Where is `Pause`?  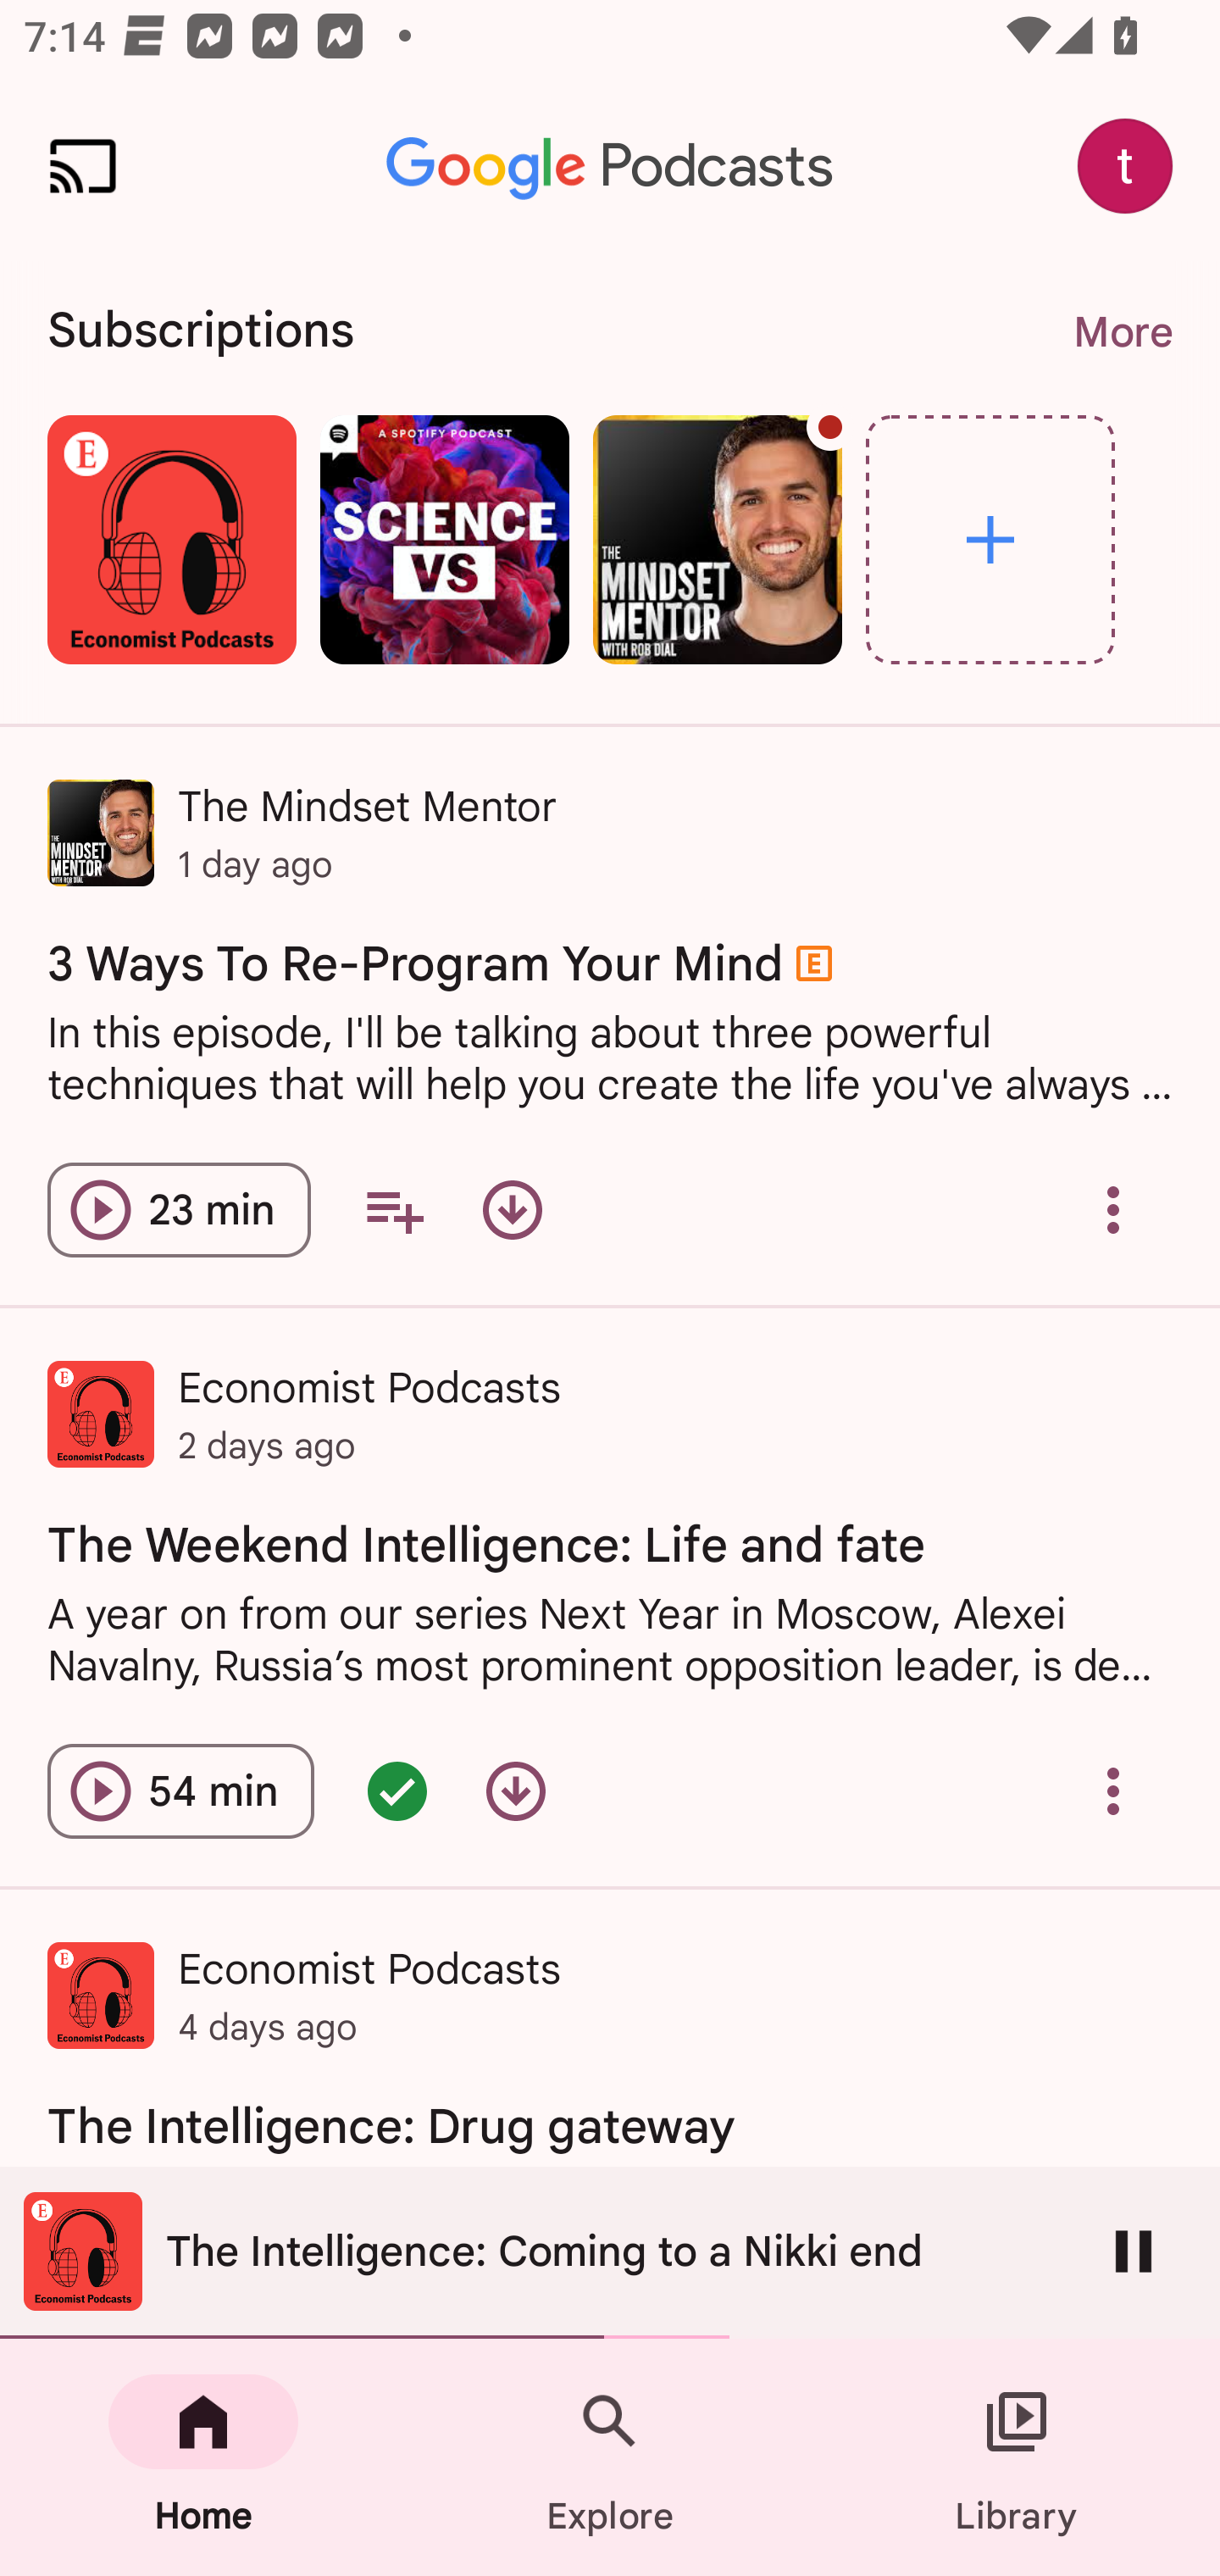
Pause is located at coordinates (1134, 2251).